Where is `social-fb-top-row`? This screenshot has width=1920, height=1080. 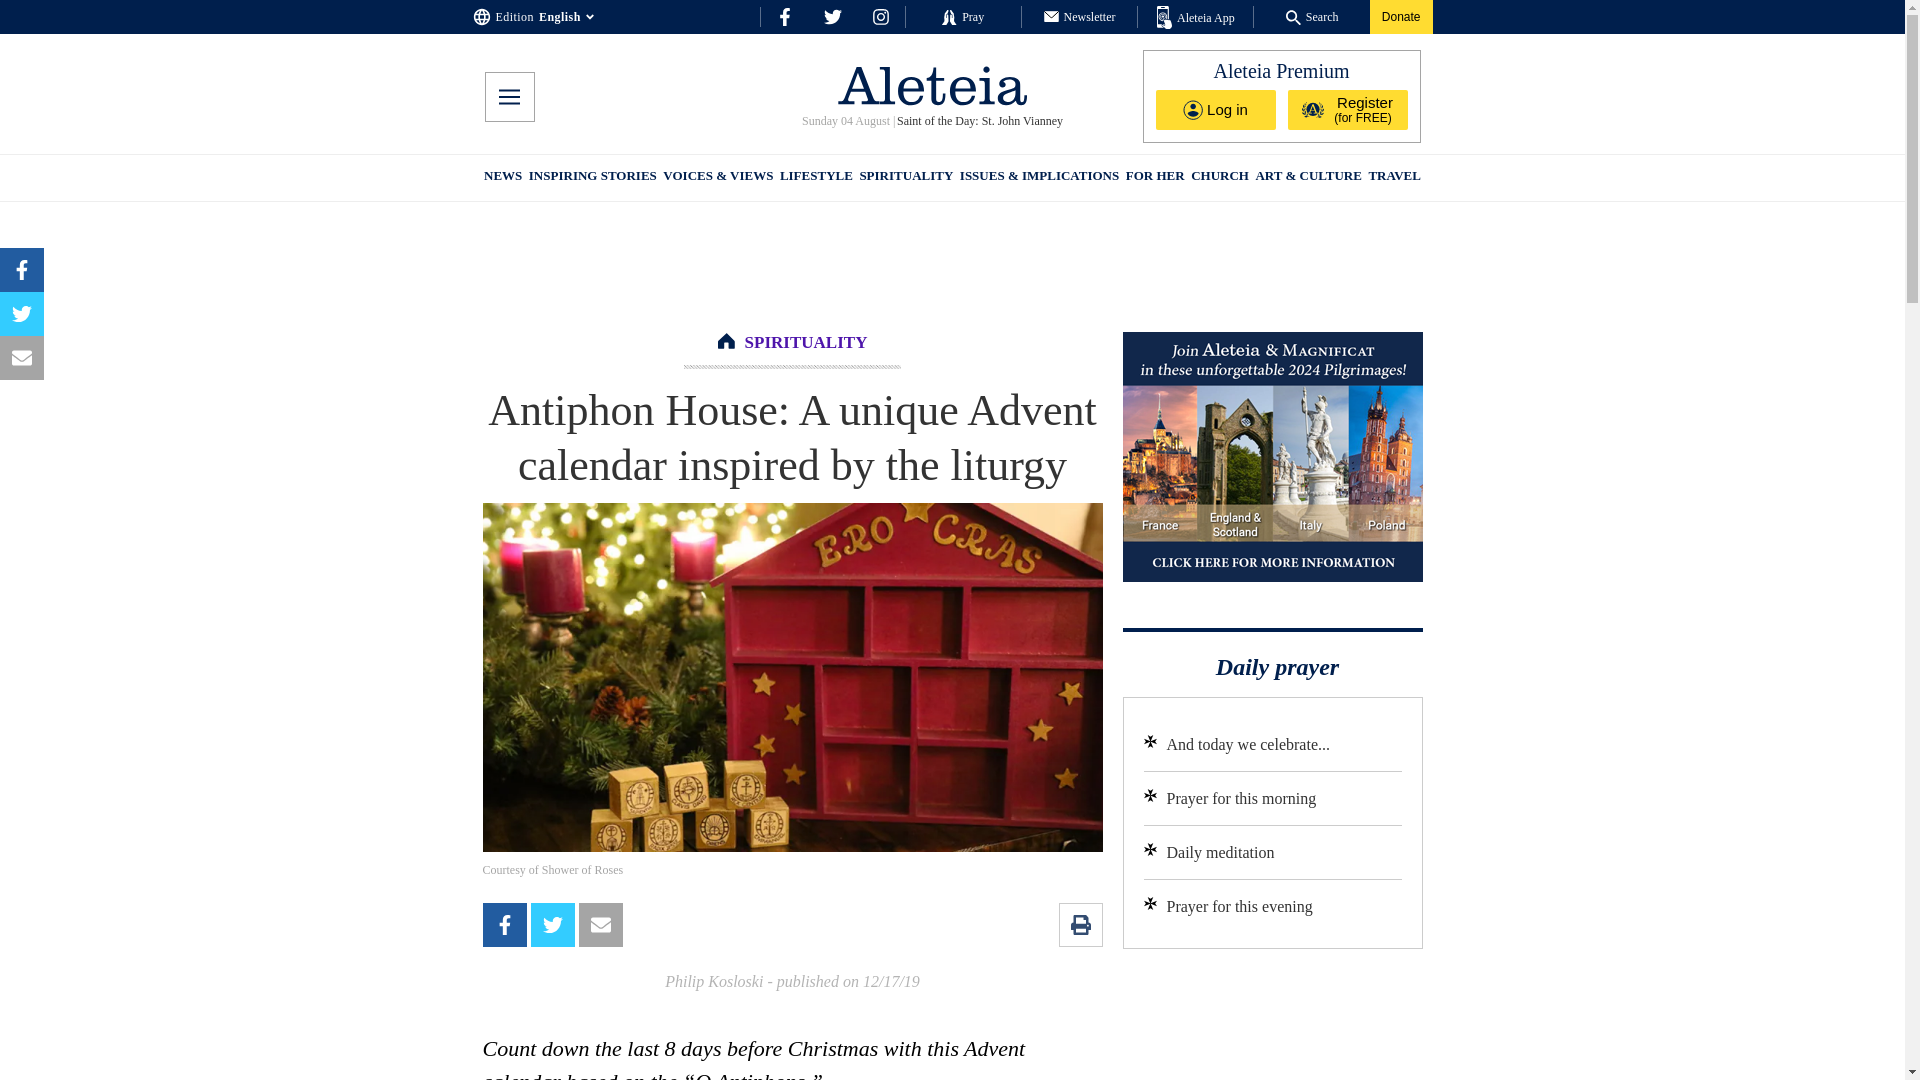
social-fb-top-row is located at coordinates (784, 16).